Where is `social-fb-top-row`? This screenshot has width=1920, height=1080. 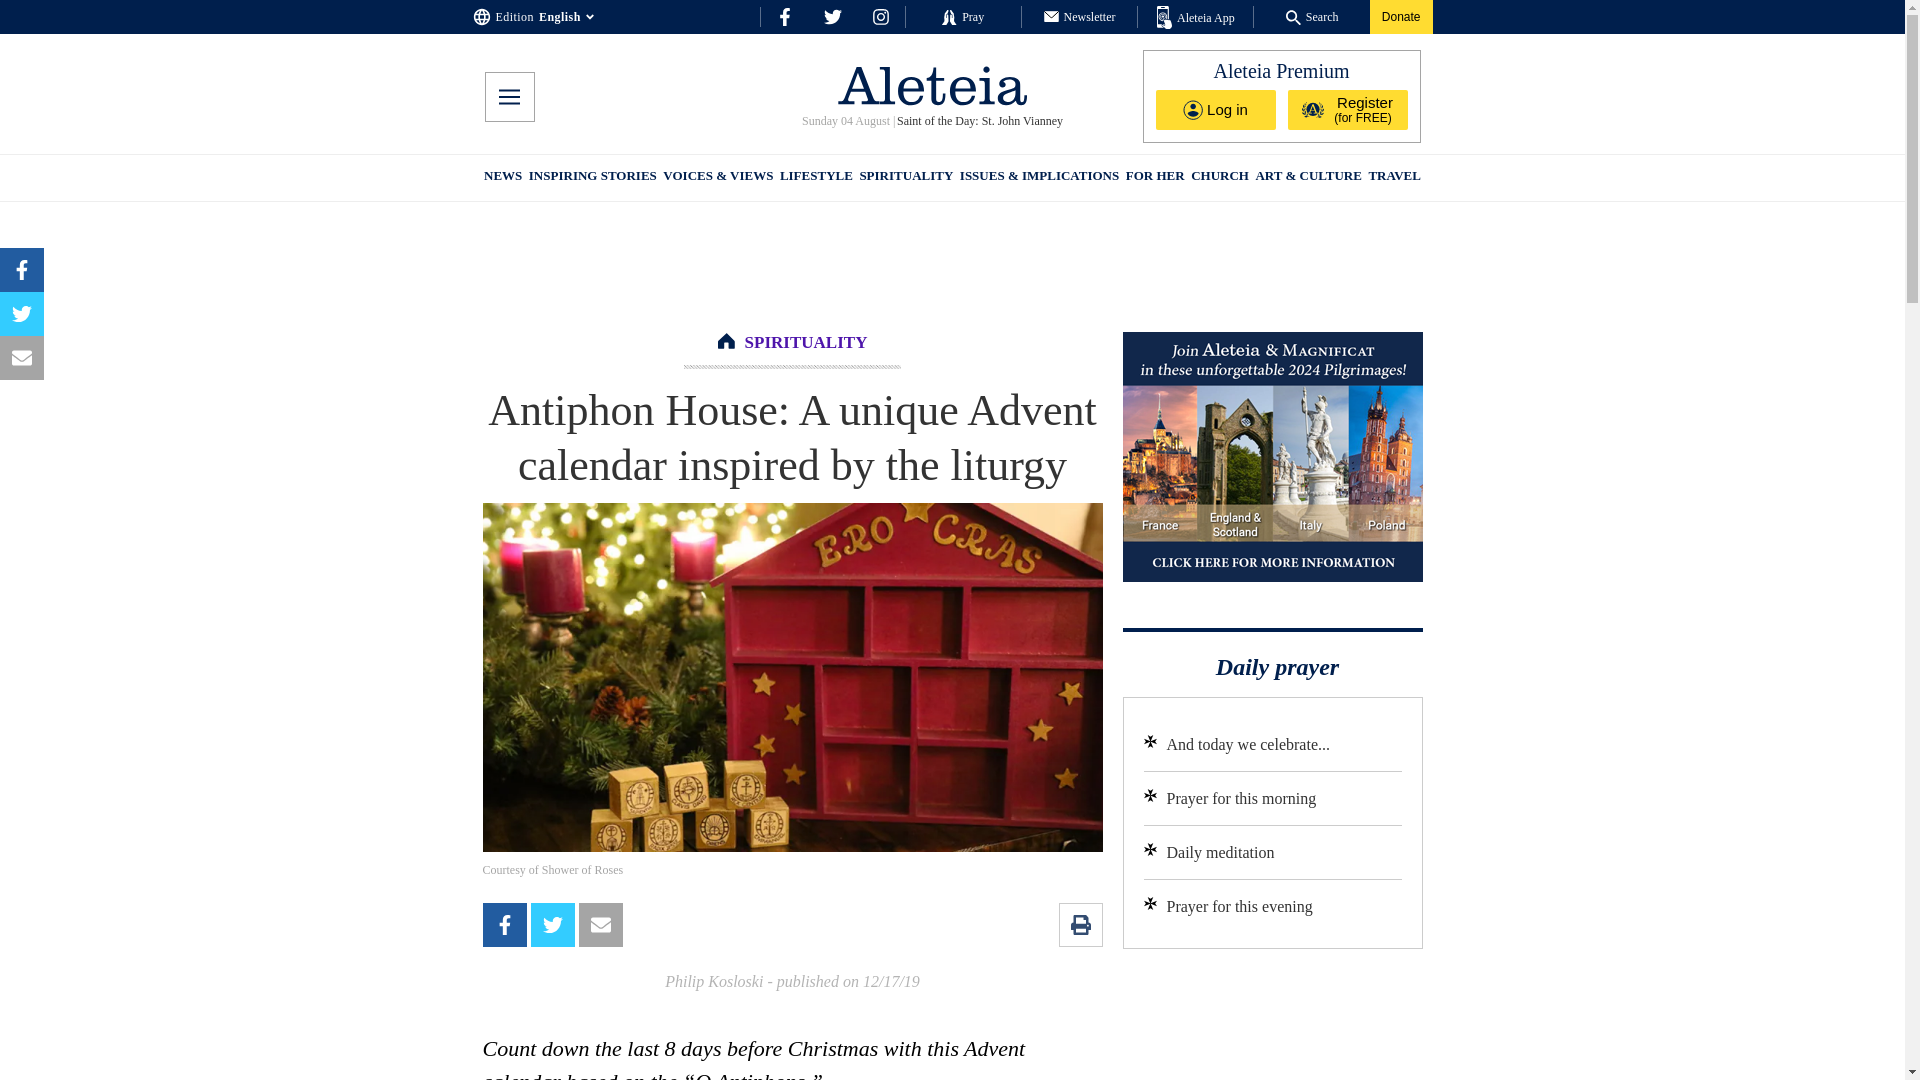
social-fb-top-row is located at coordinates (784, 16).